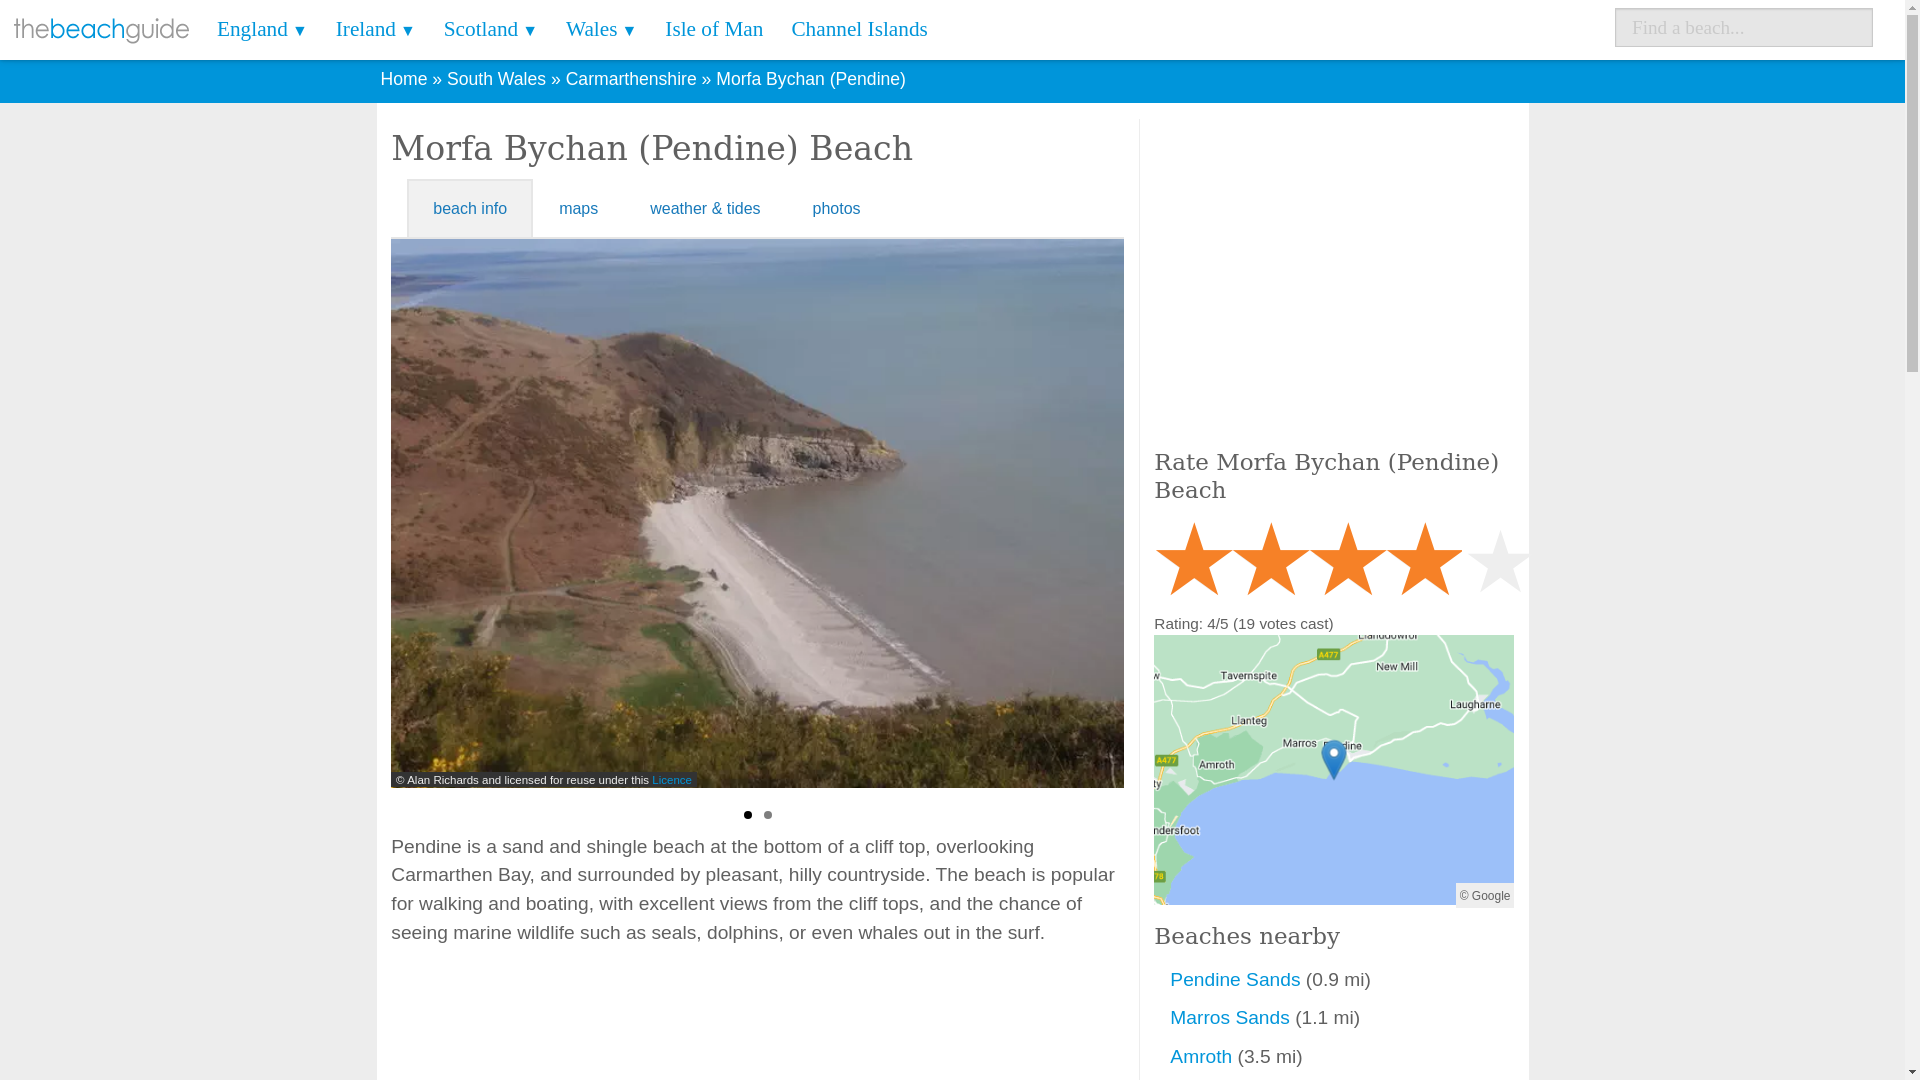 Image resolution: width=1920 pixels, height=1080 pixels. Describe the element at coordinates (496, 78) in the screenshot. I see `South Wales` at that location.